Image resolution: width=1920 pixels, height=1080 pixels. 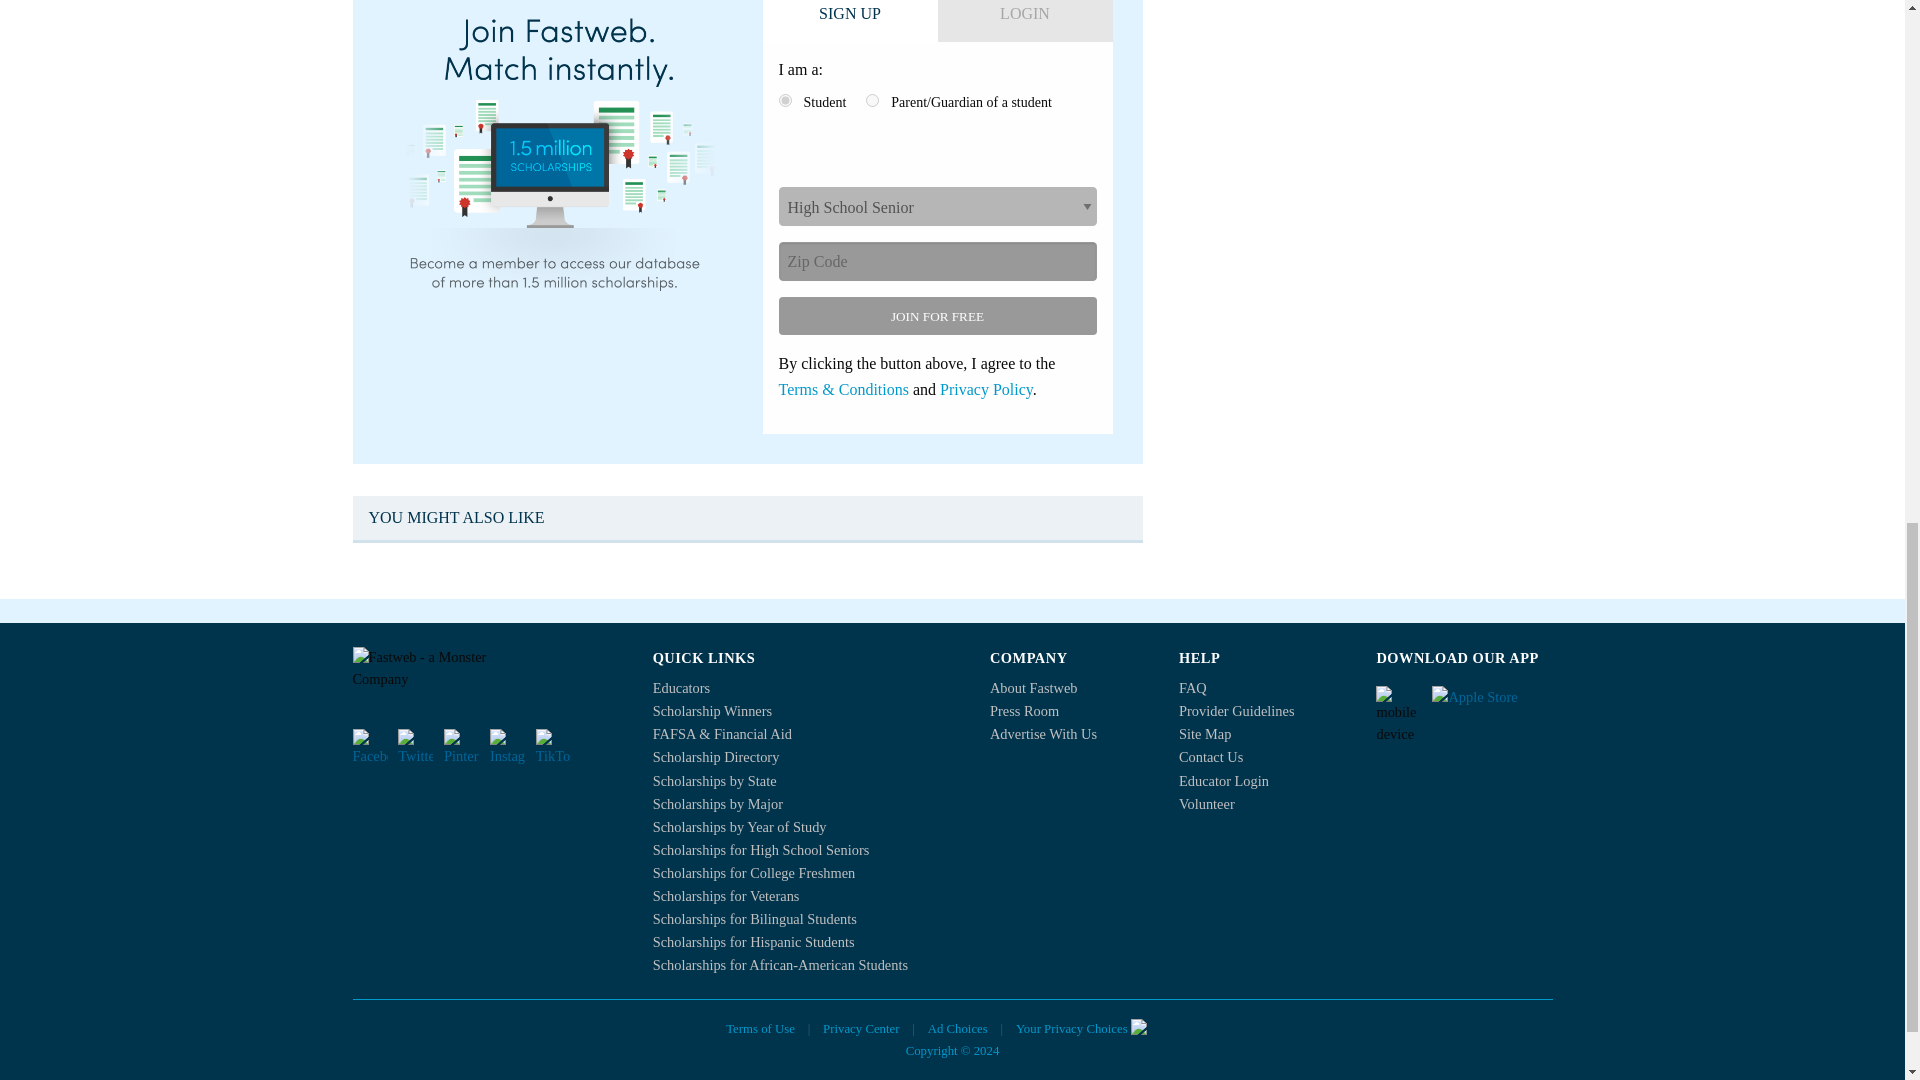 What do you see at coordinates (936, 316) in the screenshot?
I see `Join for free` at bounding box center [936, 316].